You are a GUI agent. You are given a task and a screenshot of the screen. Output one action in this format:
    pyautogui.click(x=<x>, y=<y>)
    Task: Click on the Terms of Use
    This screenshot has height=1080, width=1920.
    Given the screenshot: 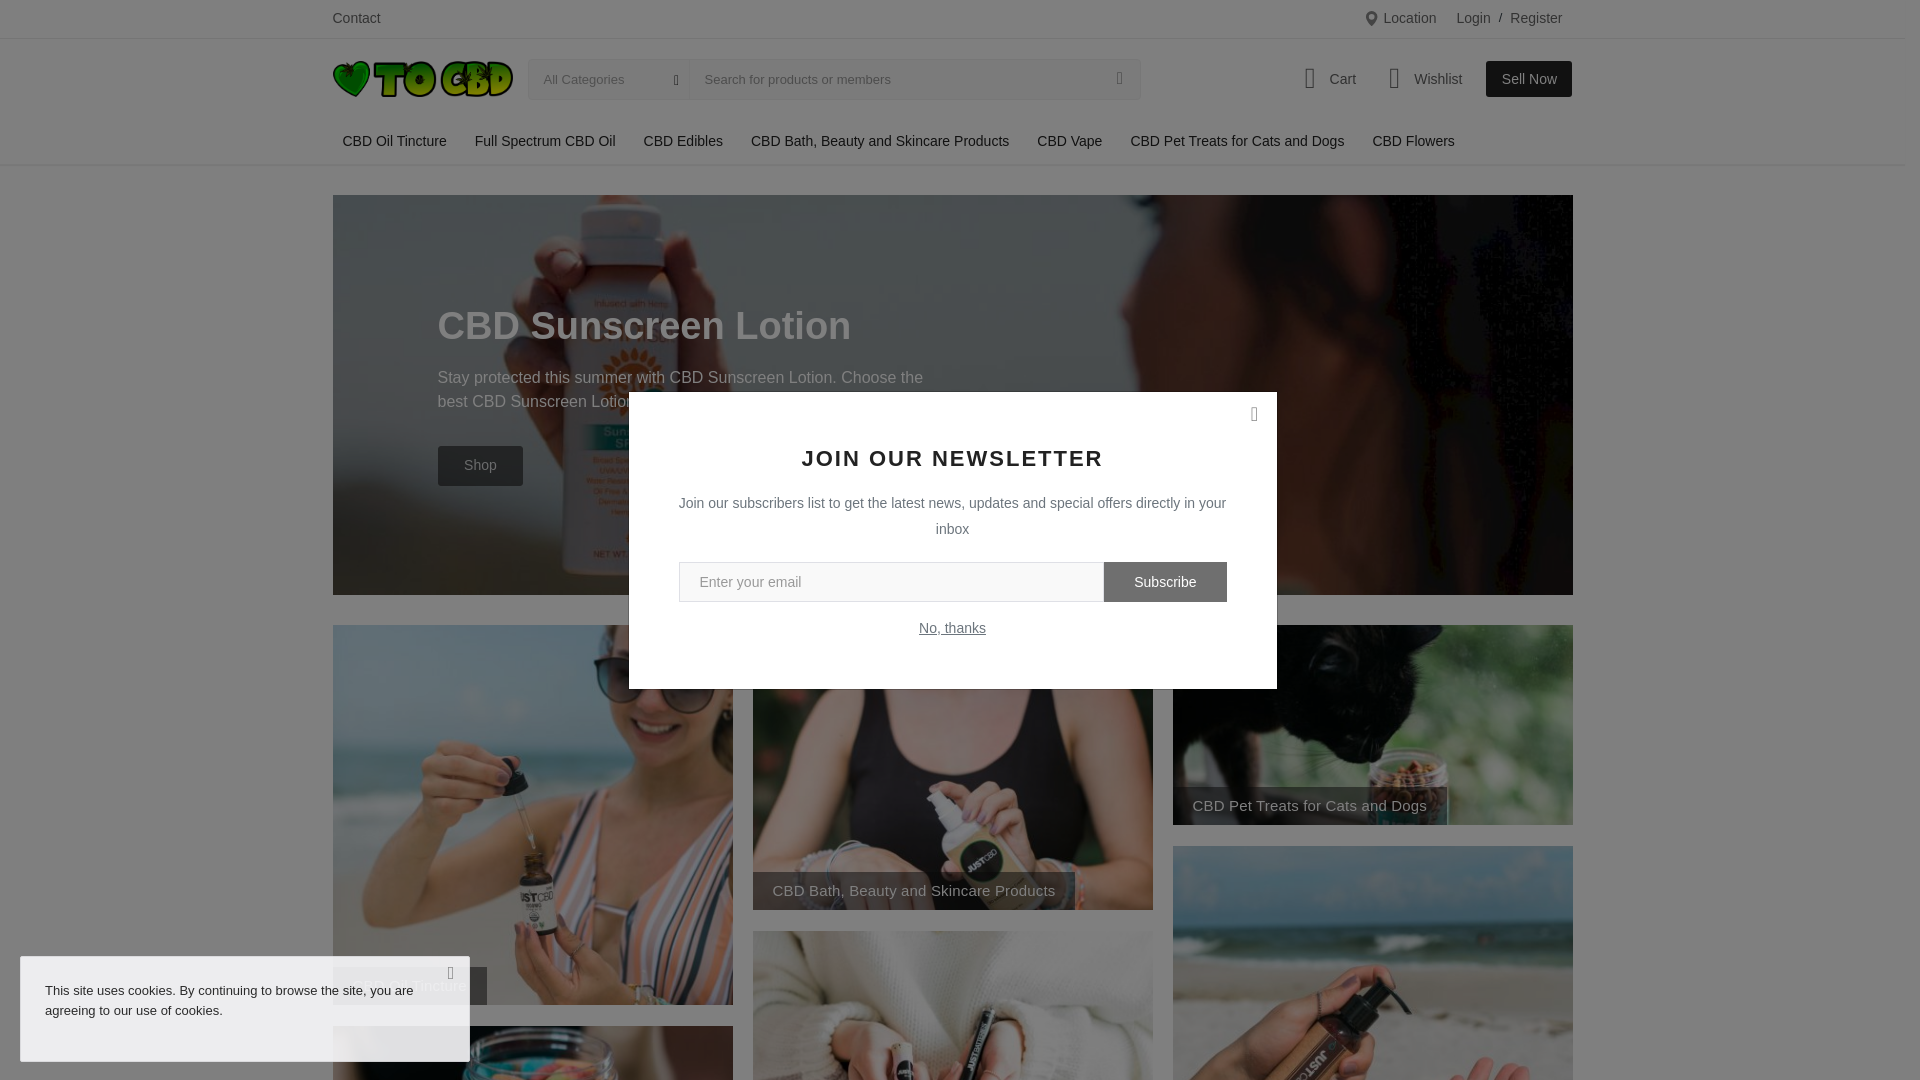 What is the action you would take?
    pyautogui.click(x=1314, y=435)
    